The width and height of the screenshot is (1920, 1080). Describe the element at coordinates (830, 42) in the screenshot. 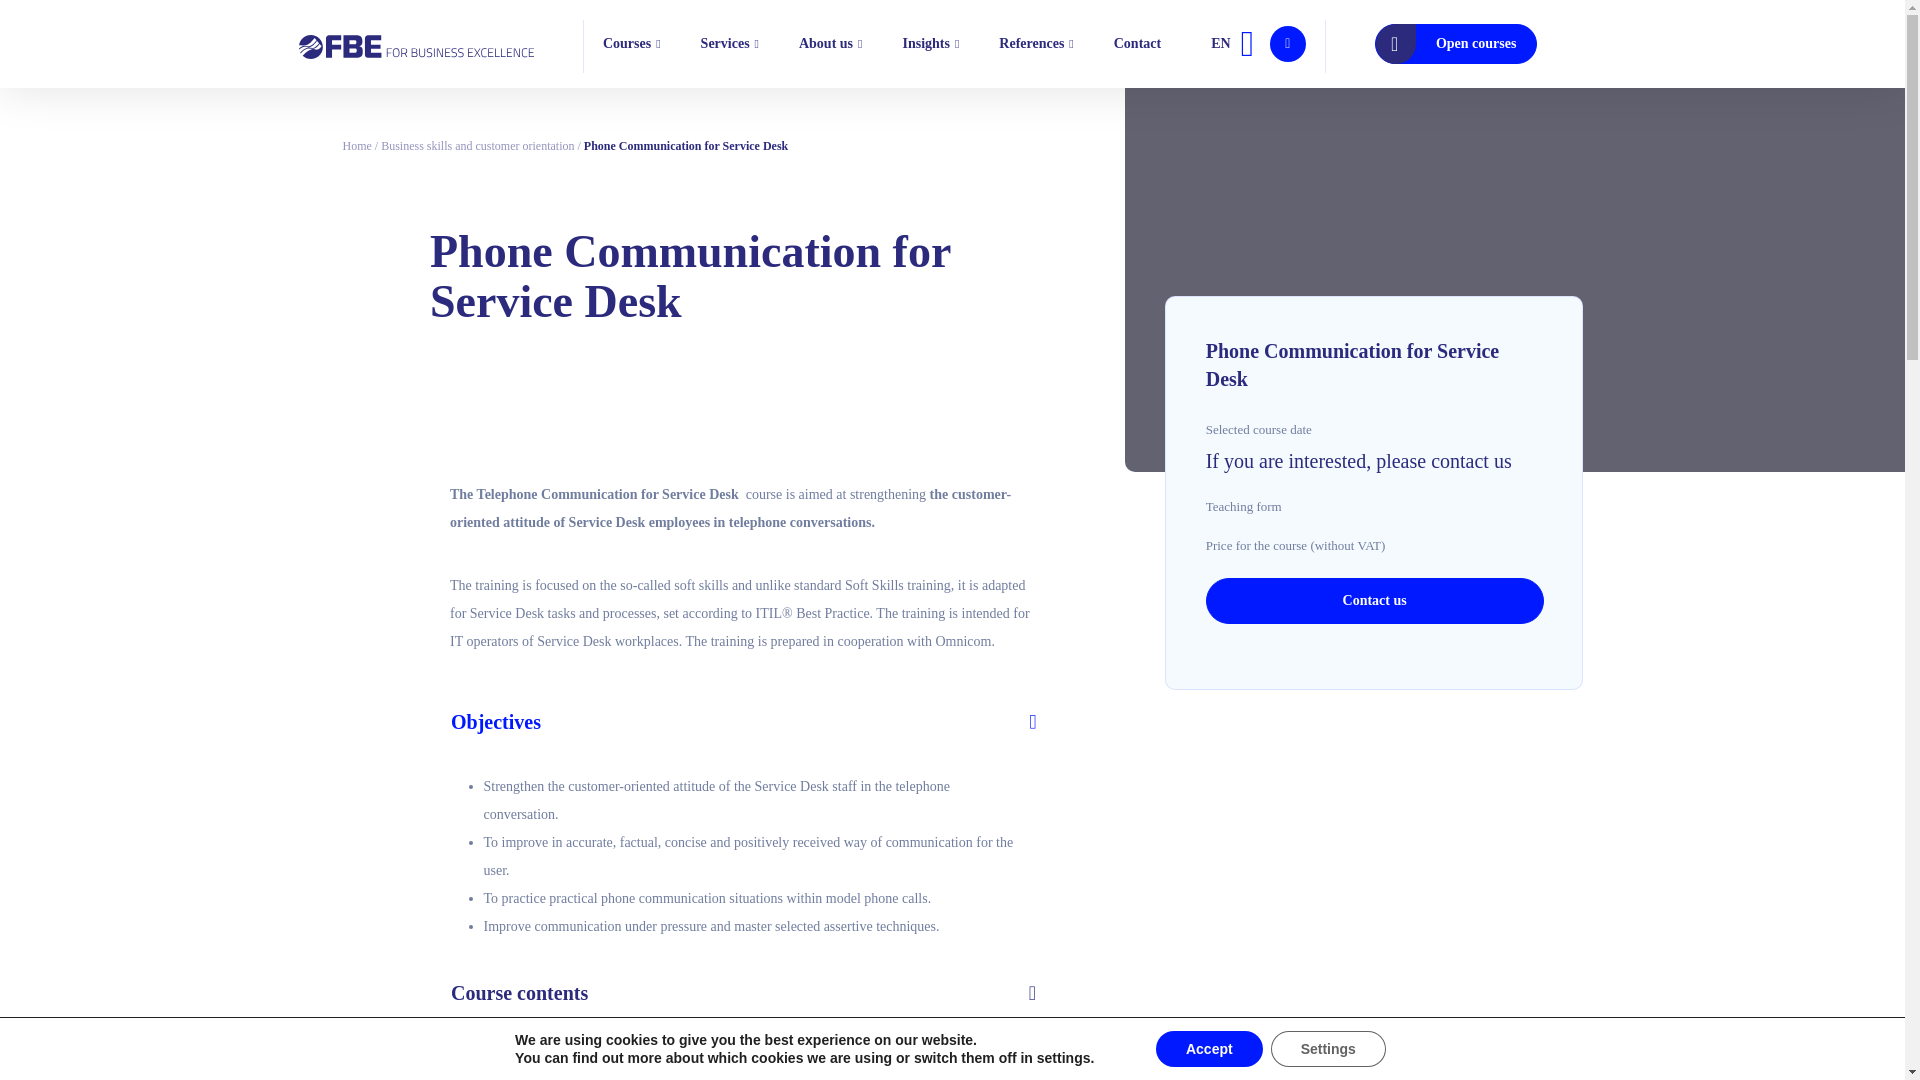

I see `About us` at that location.